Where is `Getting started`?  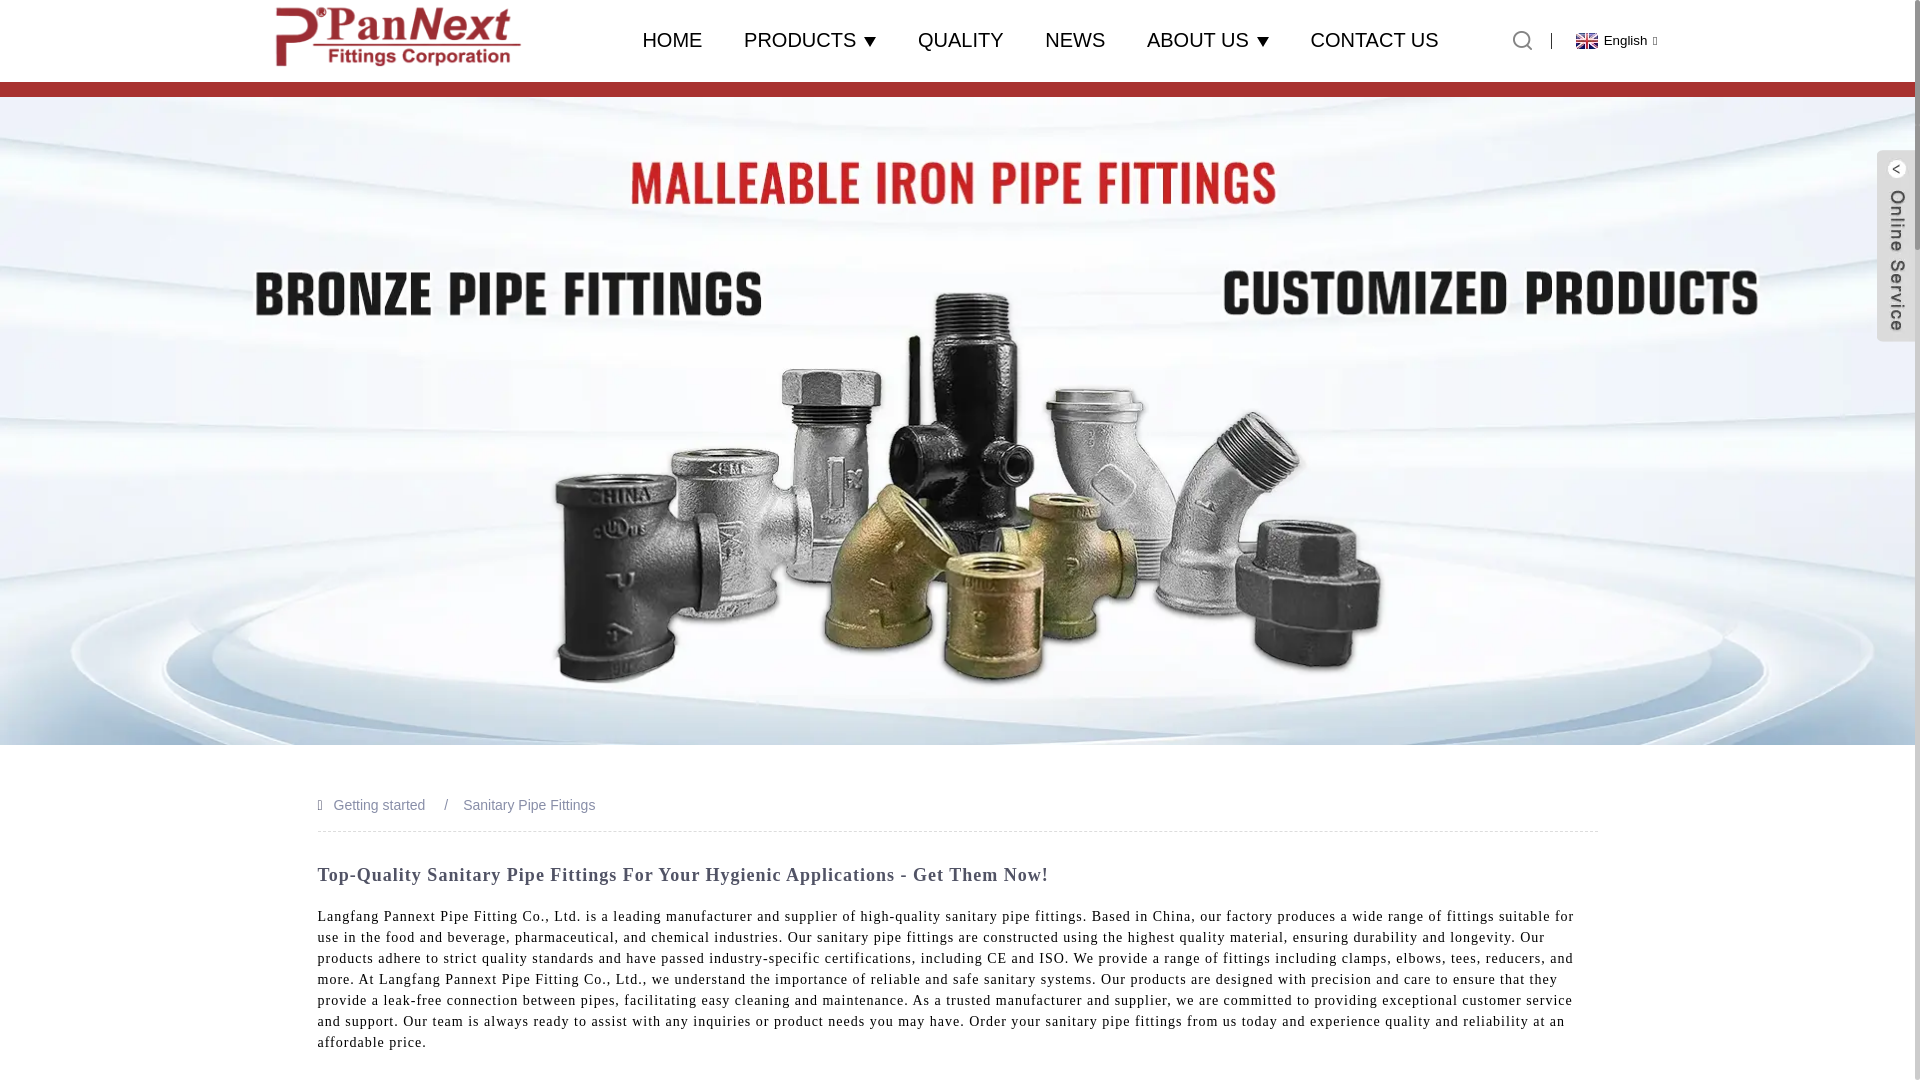 Getting started is located at coordinates (380, 805).